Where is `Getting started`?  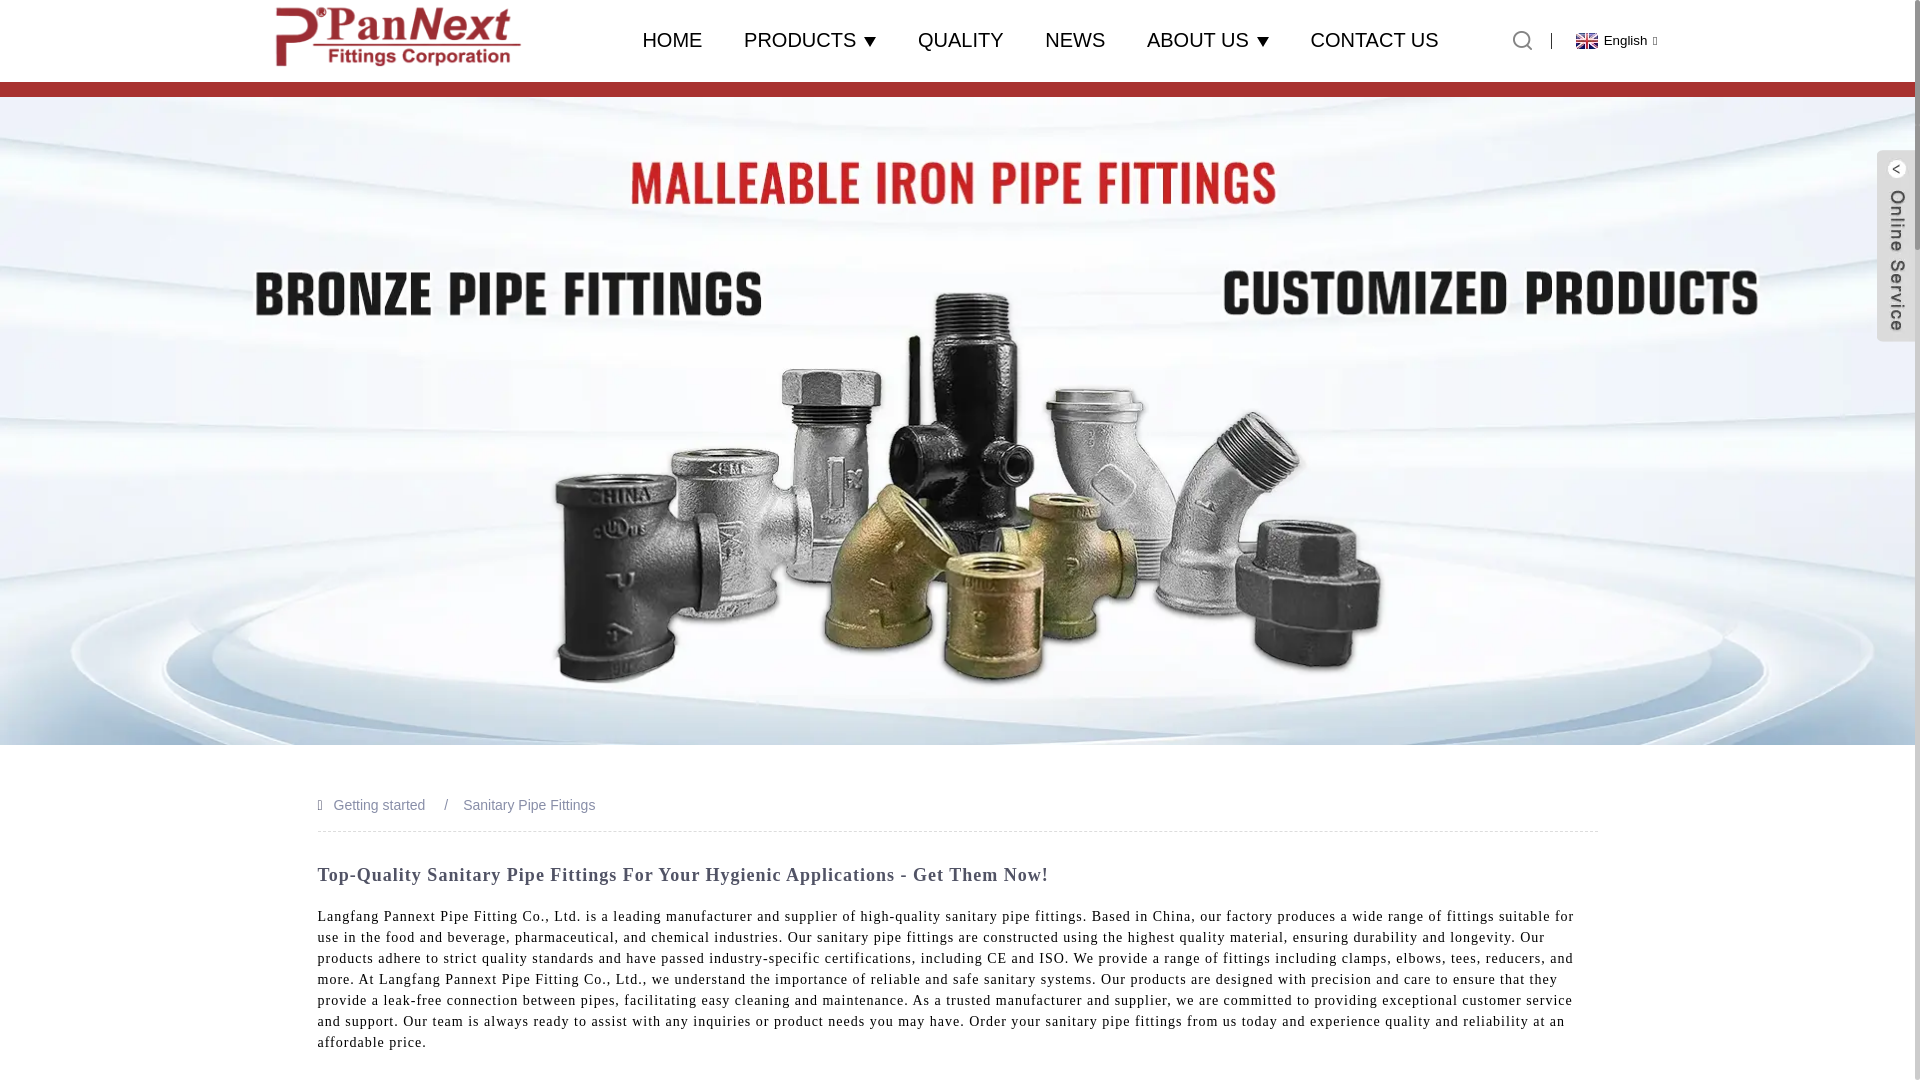 Getting started is located at coordinates (380, 805).